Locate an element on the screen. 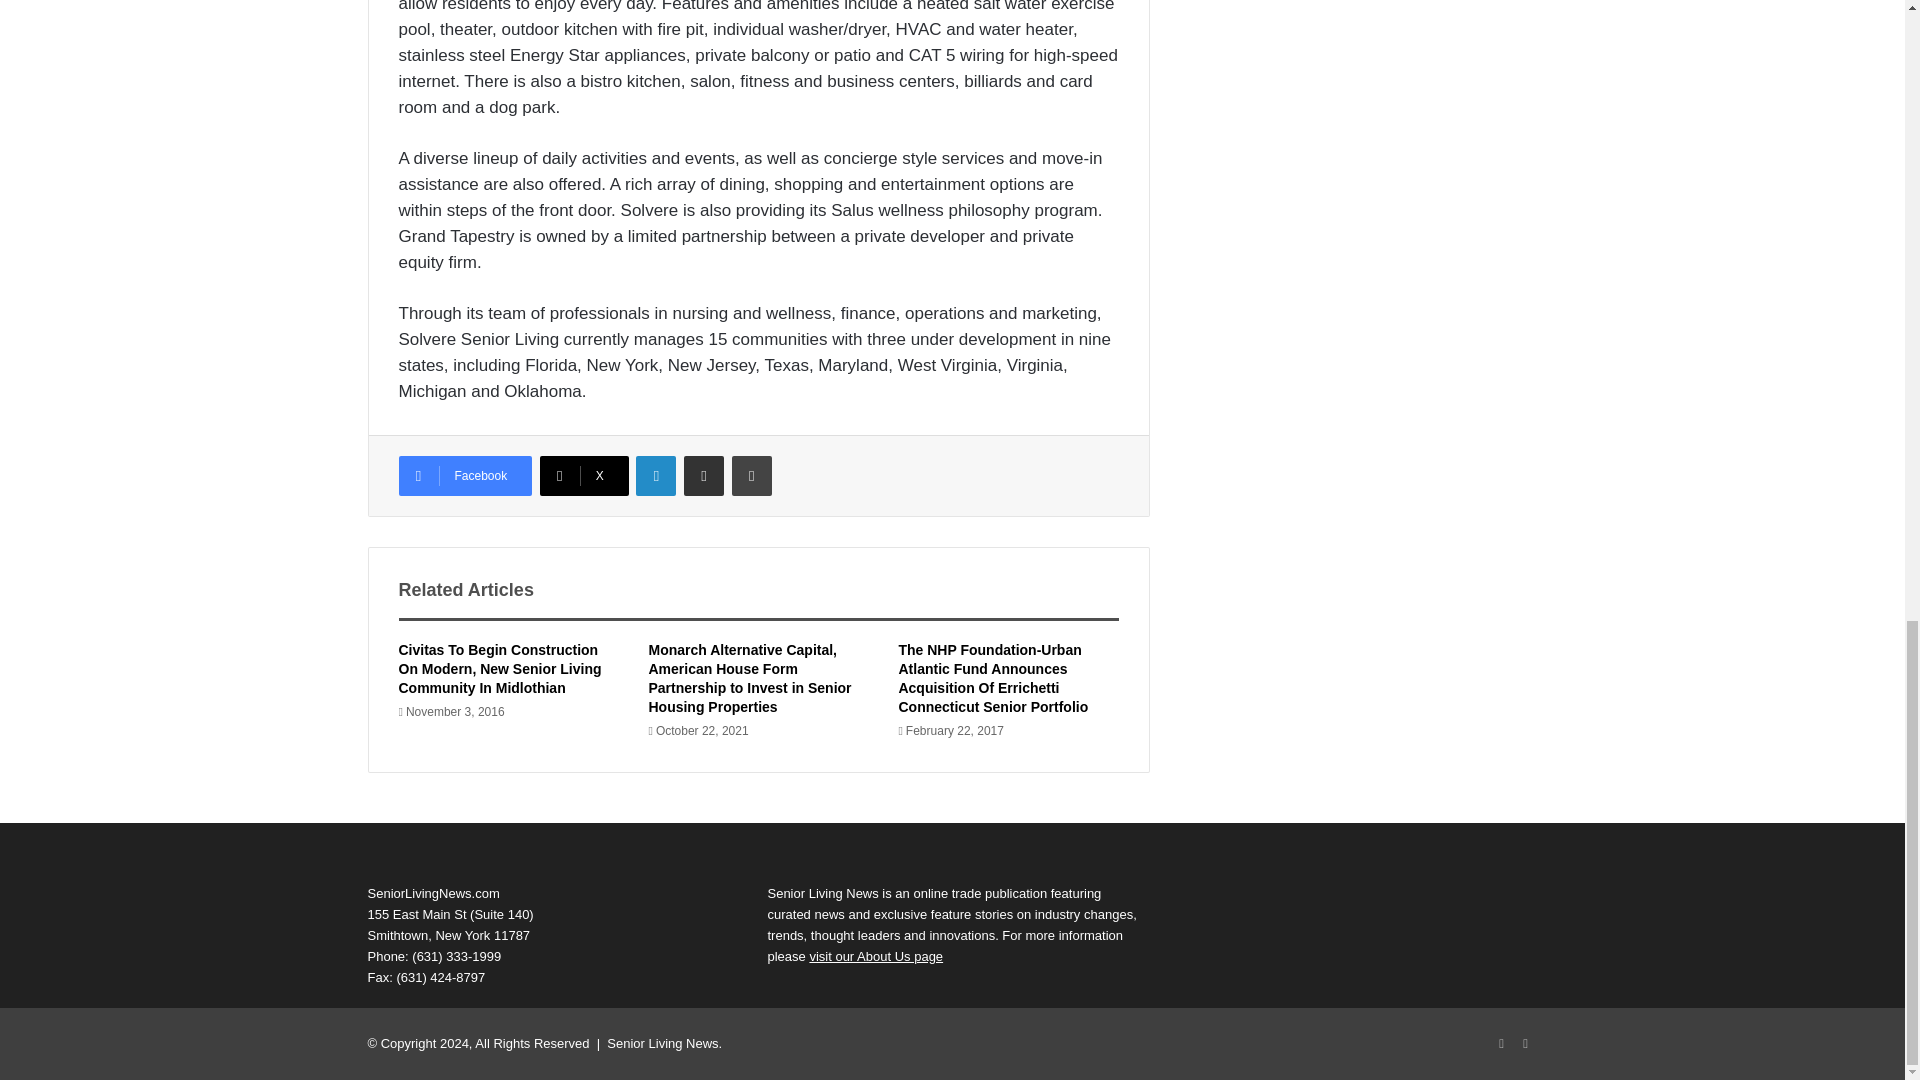 This screenshot has height=1080, width=1920. visit our About Us page is located at coordinates (875, 956).